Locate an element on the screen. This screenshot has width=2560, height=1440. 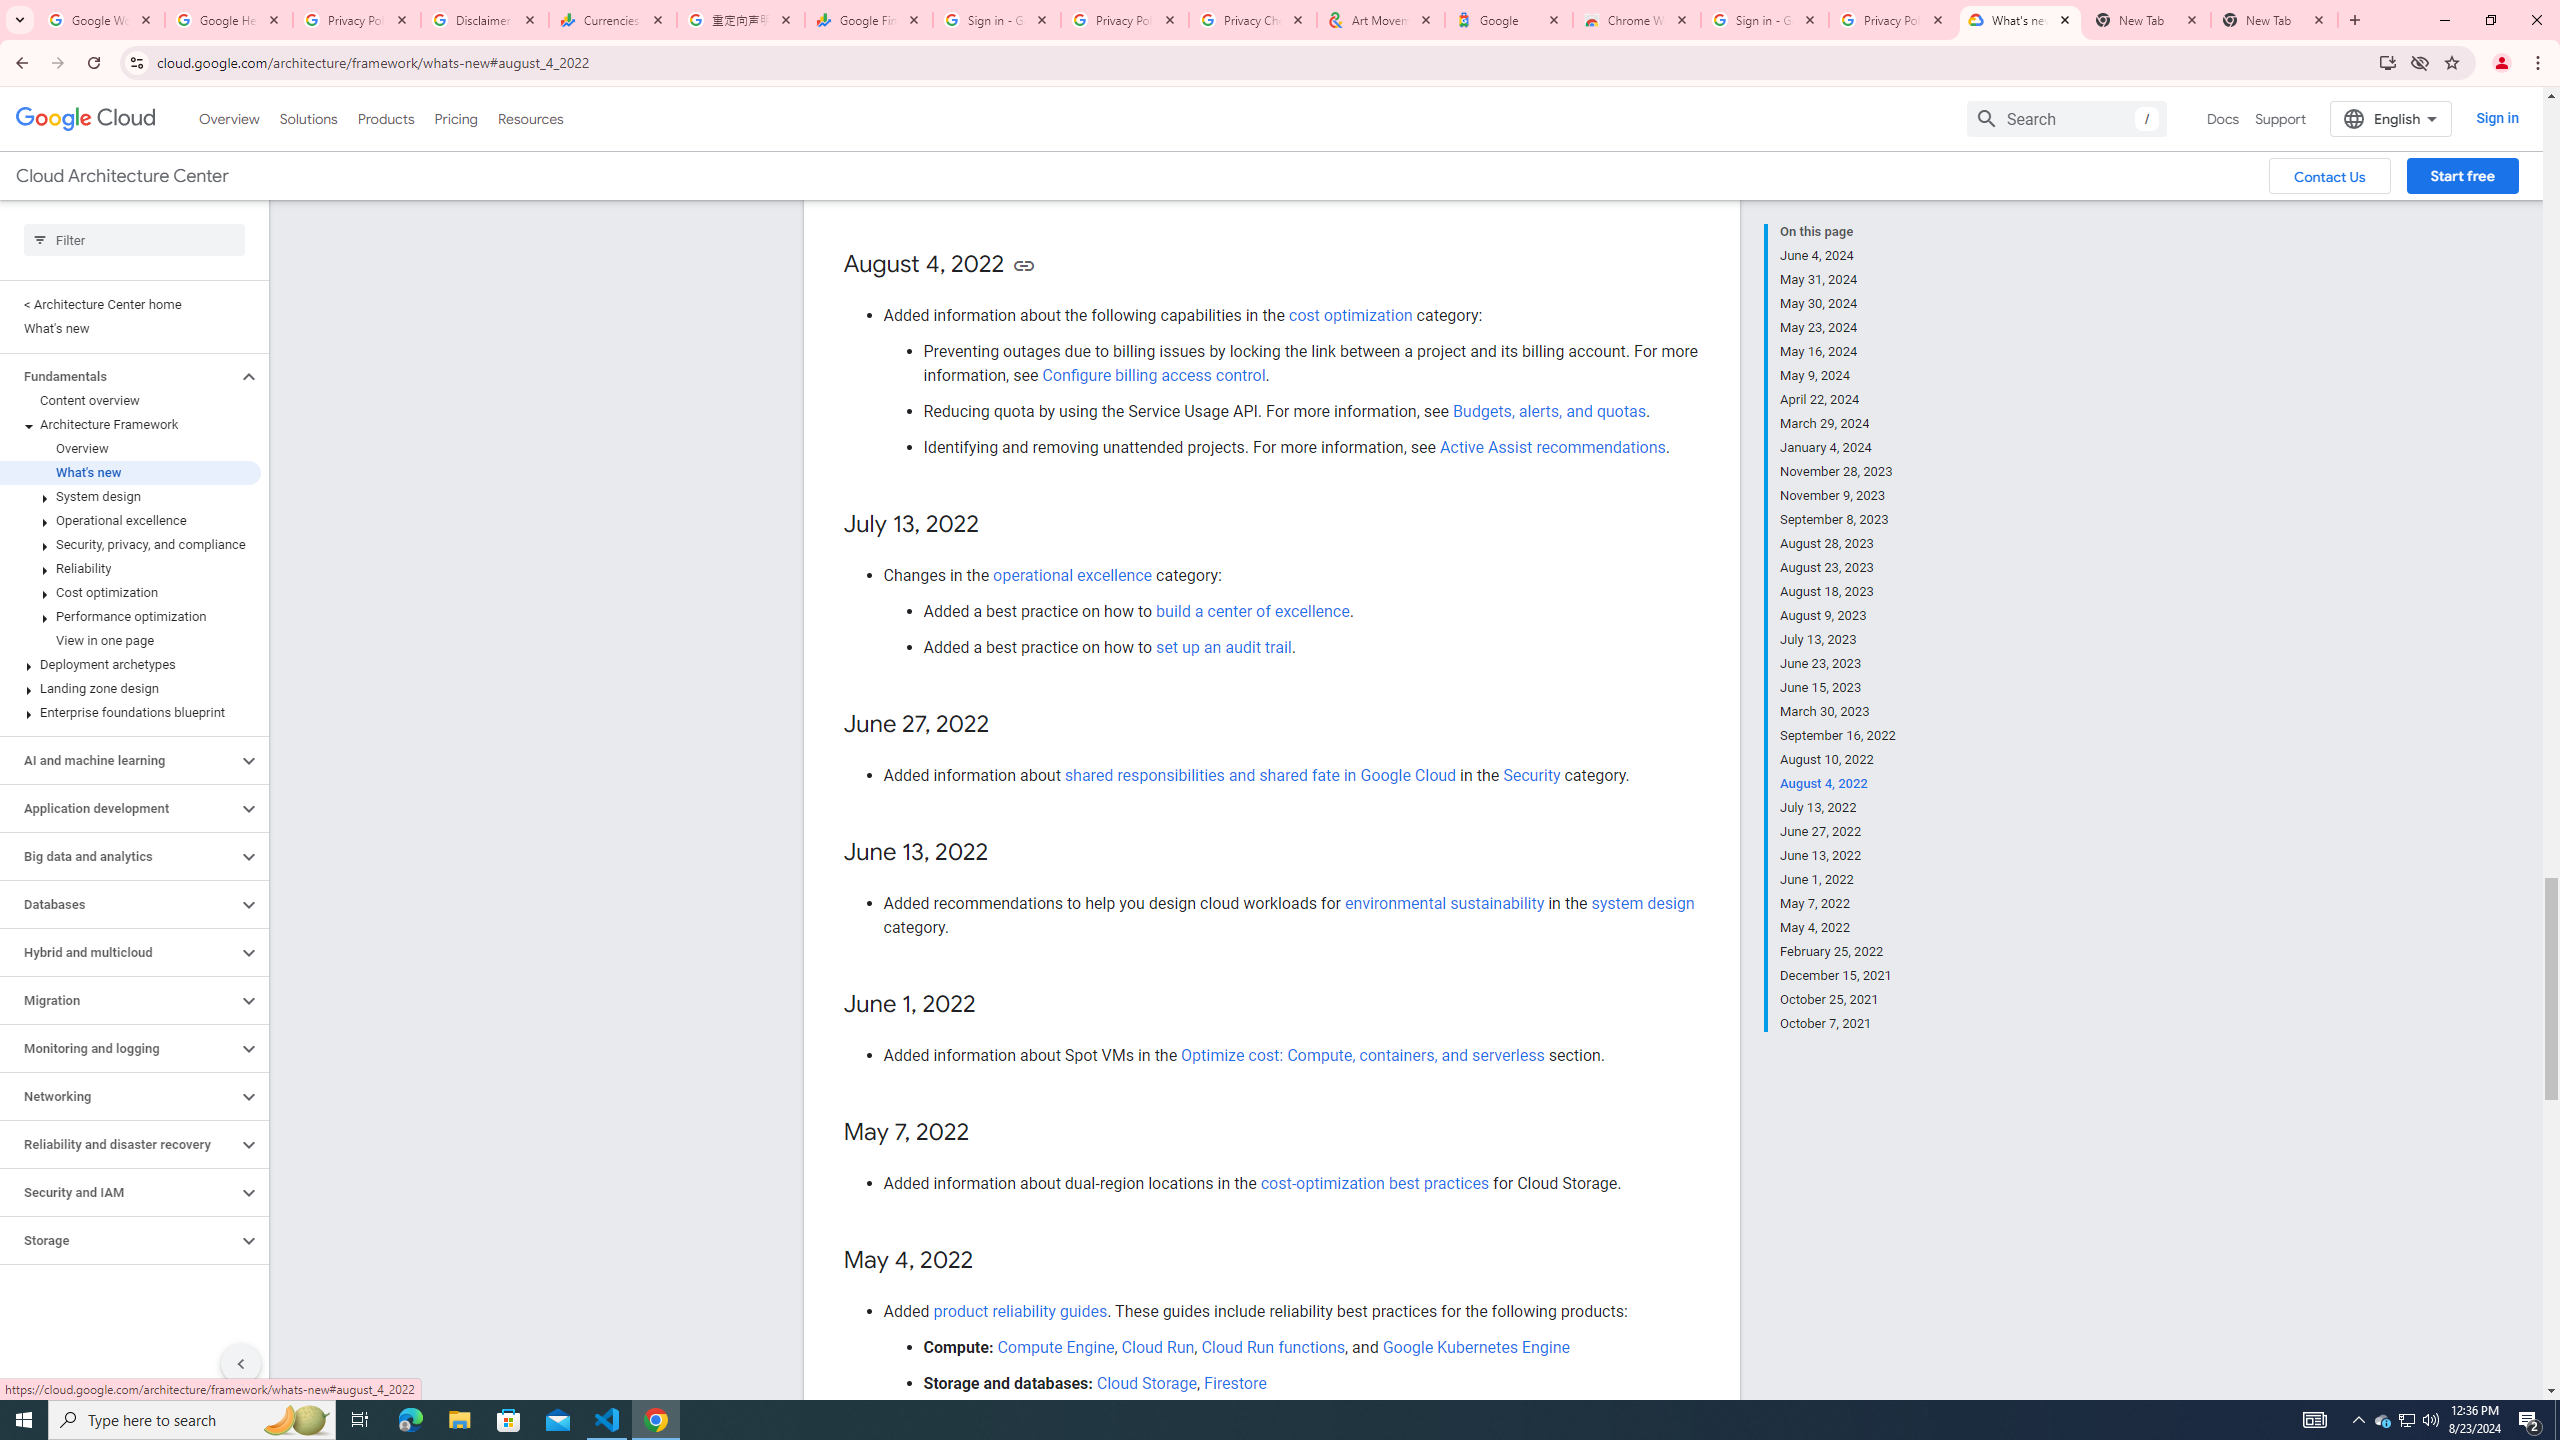
Reliability and disaster recovery is located at coordinates (119, 1144).